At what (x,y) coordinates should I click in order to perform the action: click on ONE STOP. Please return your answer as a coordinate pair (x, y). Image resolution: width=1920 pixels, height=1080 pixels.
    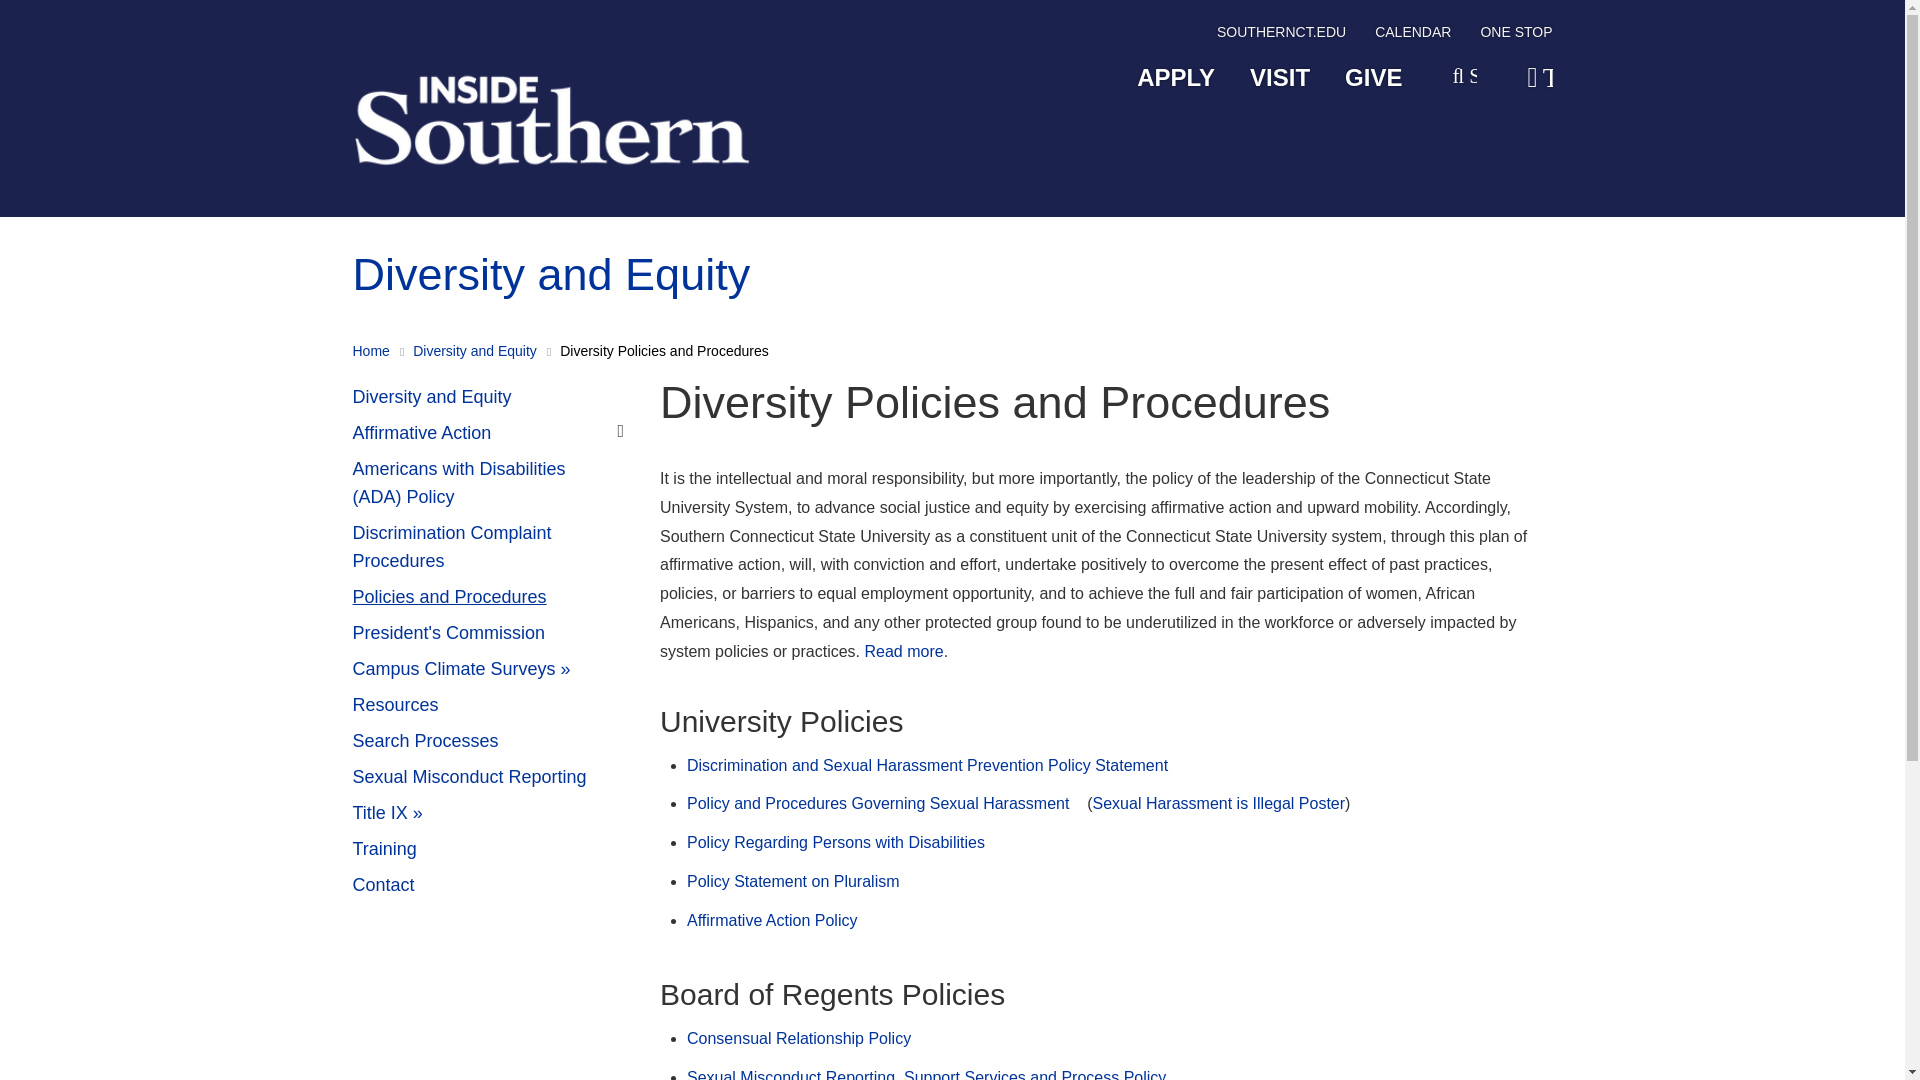
    Looking at the image, I should click on (1516, 36).